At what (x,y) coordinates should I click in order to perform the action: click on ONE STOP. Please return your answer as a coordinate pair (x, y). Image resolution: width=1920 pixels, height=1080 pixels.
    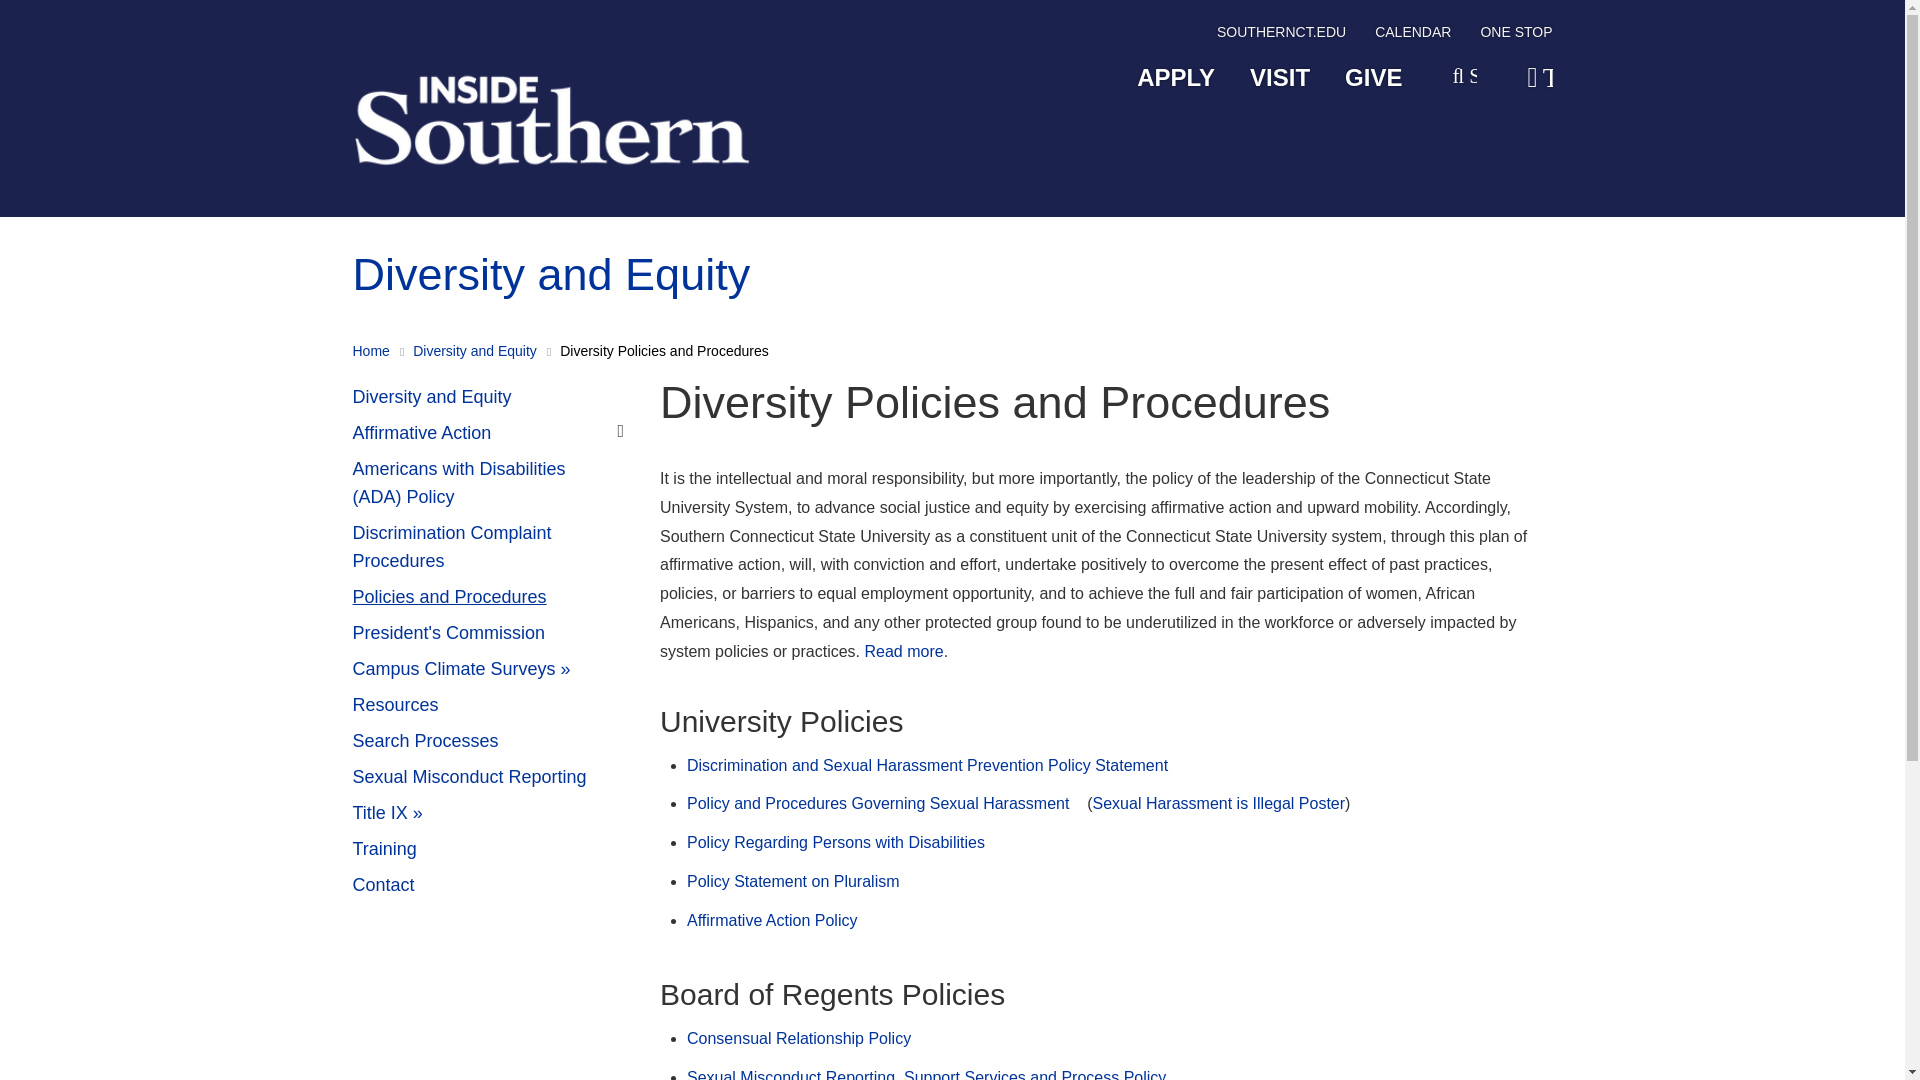
    Looking at the image, I should click on (1516, 36).